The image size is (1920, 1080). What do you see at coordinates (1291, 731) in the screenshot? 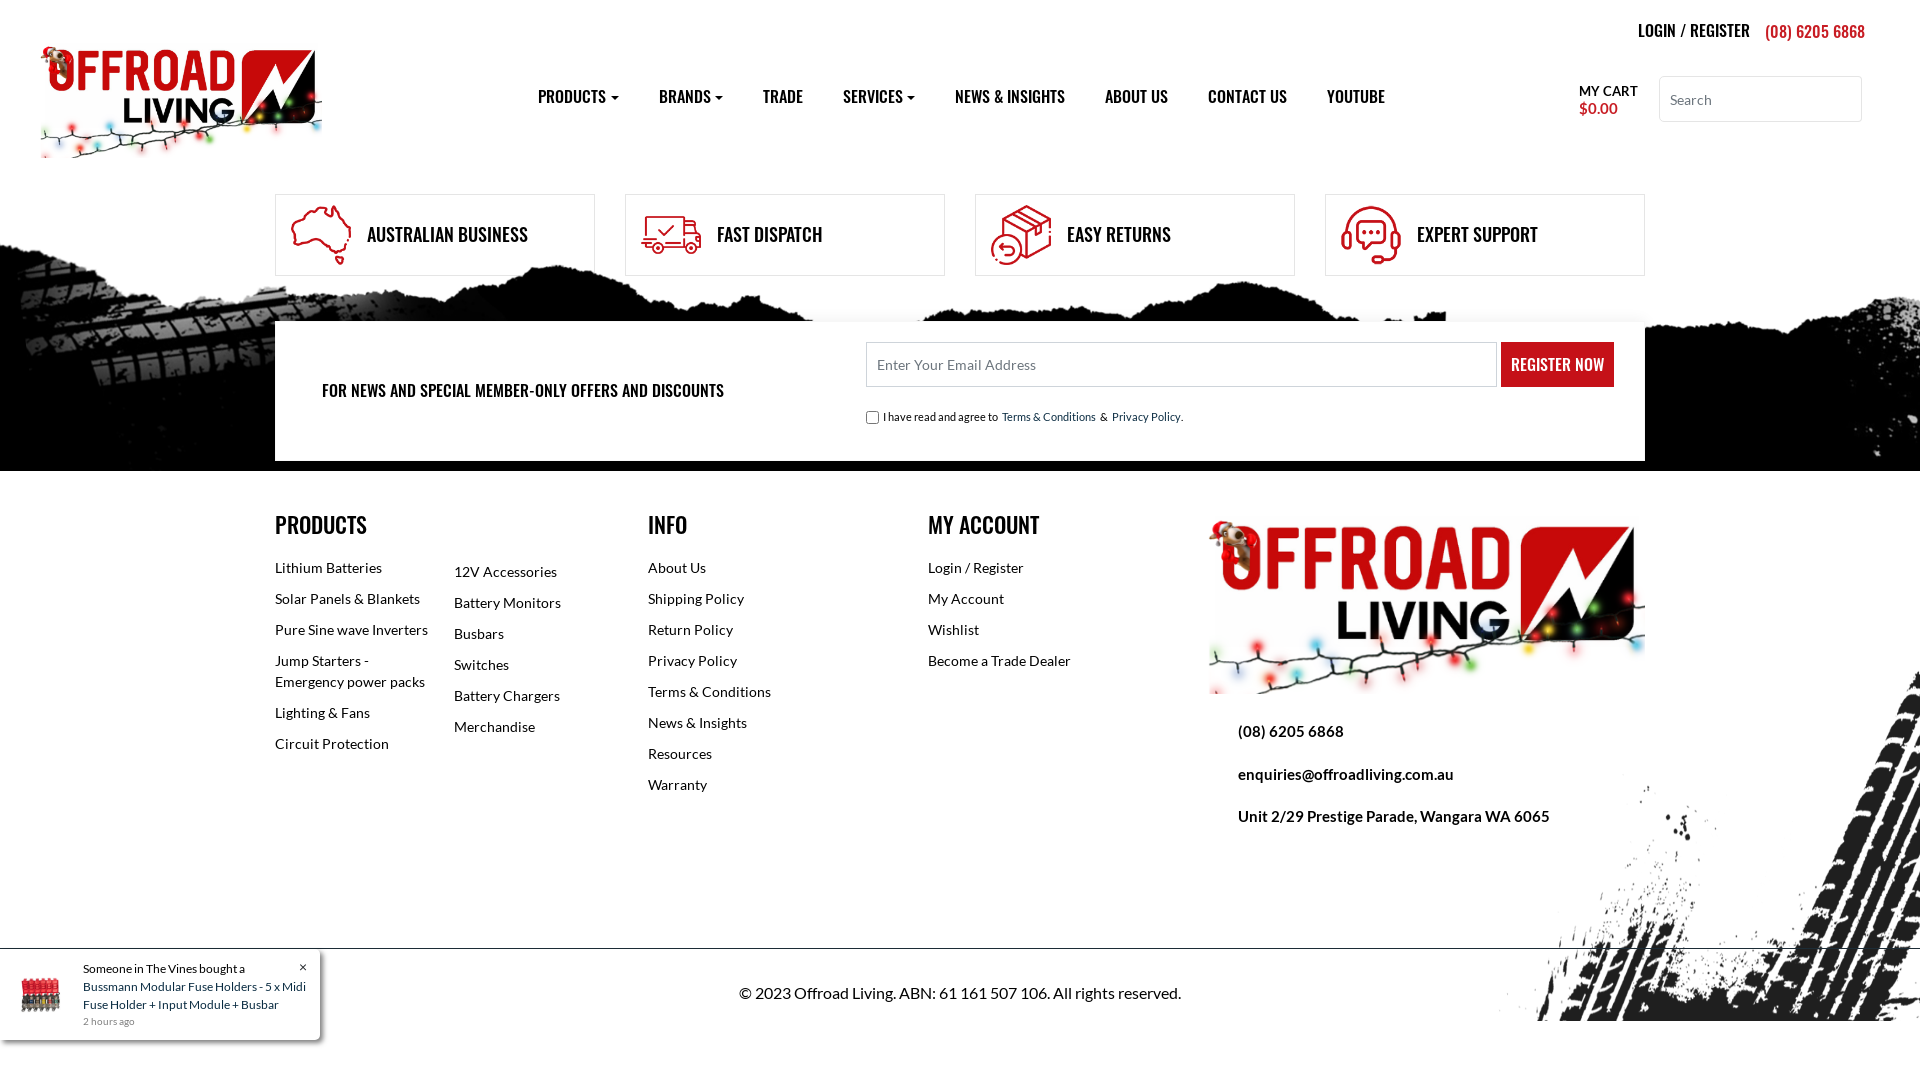
I see `(08) 6205 6868` at bounding box center [1291, 731].